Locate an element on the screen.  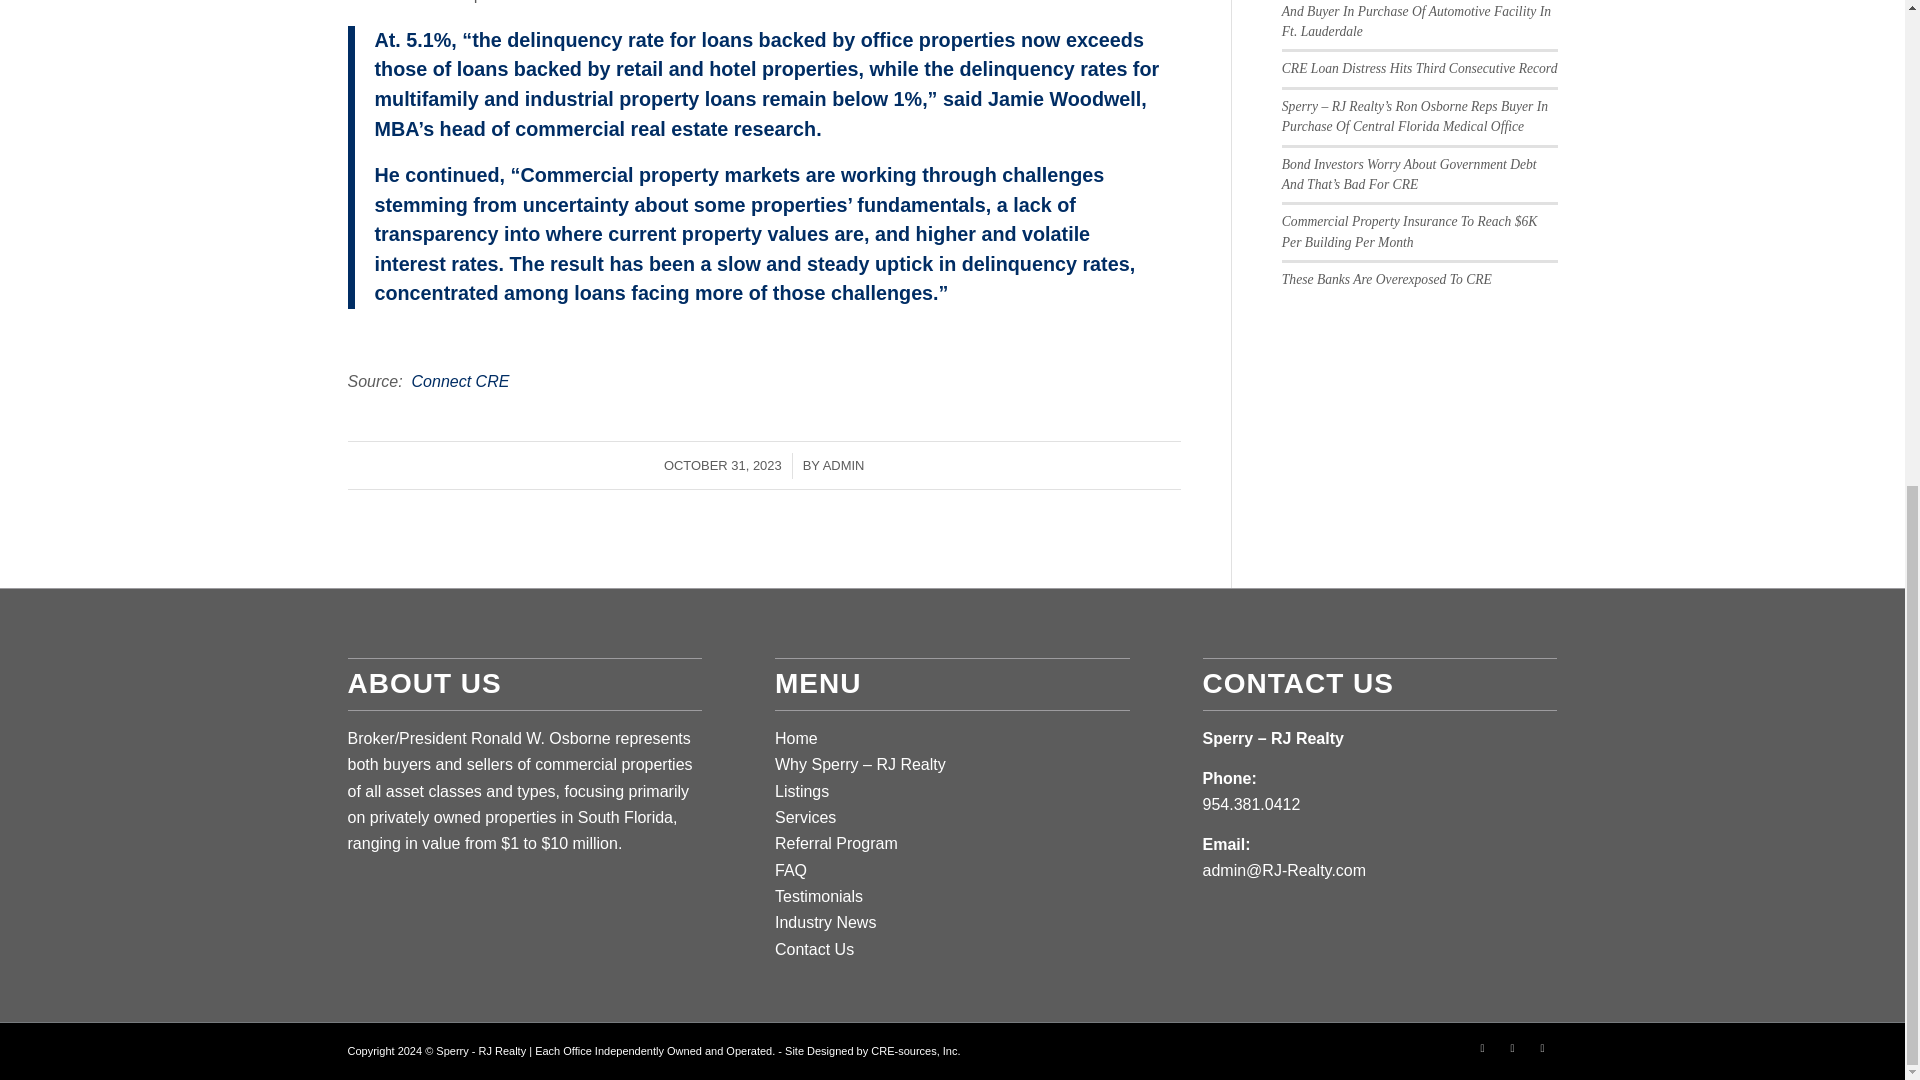
ADMIN is located at coordinates (844, 465).